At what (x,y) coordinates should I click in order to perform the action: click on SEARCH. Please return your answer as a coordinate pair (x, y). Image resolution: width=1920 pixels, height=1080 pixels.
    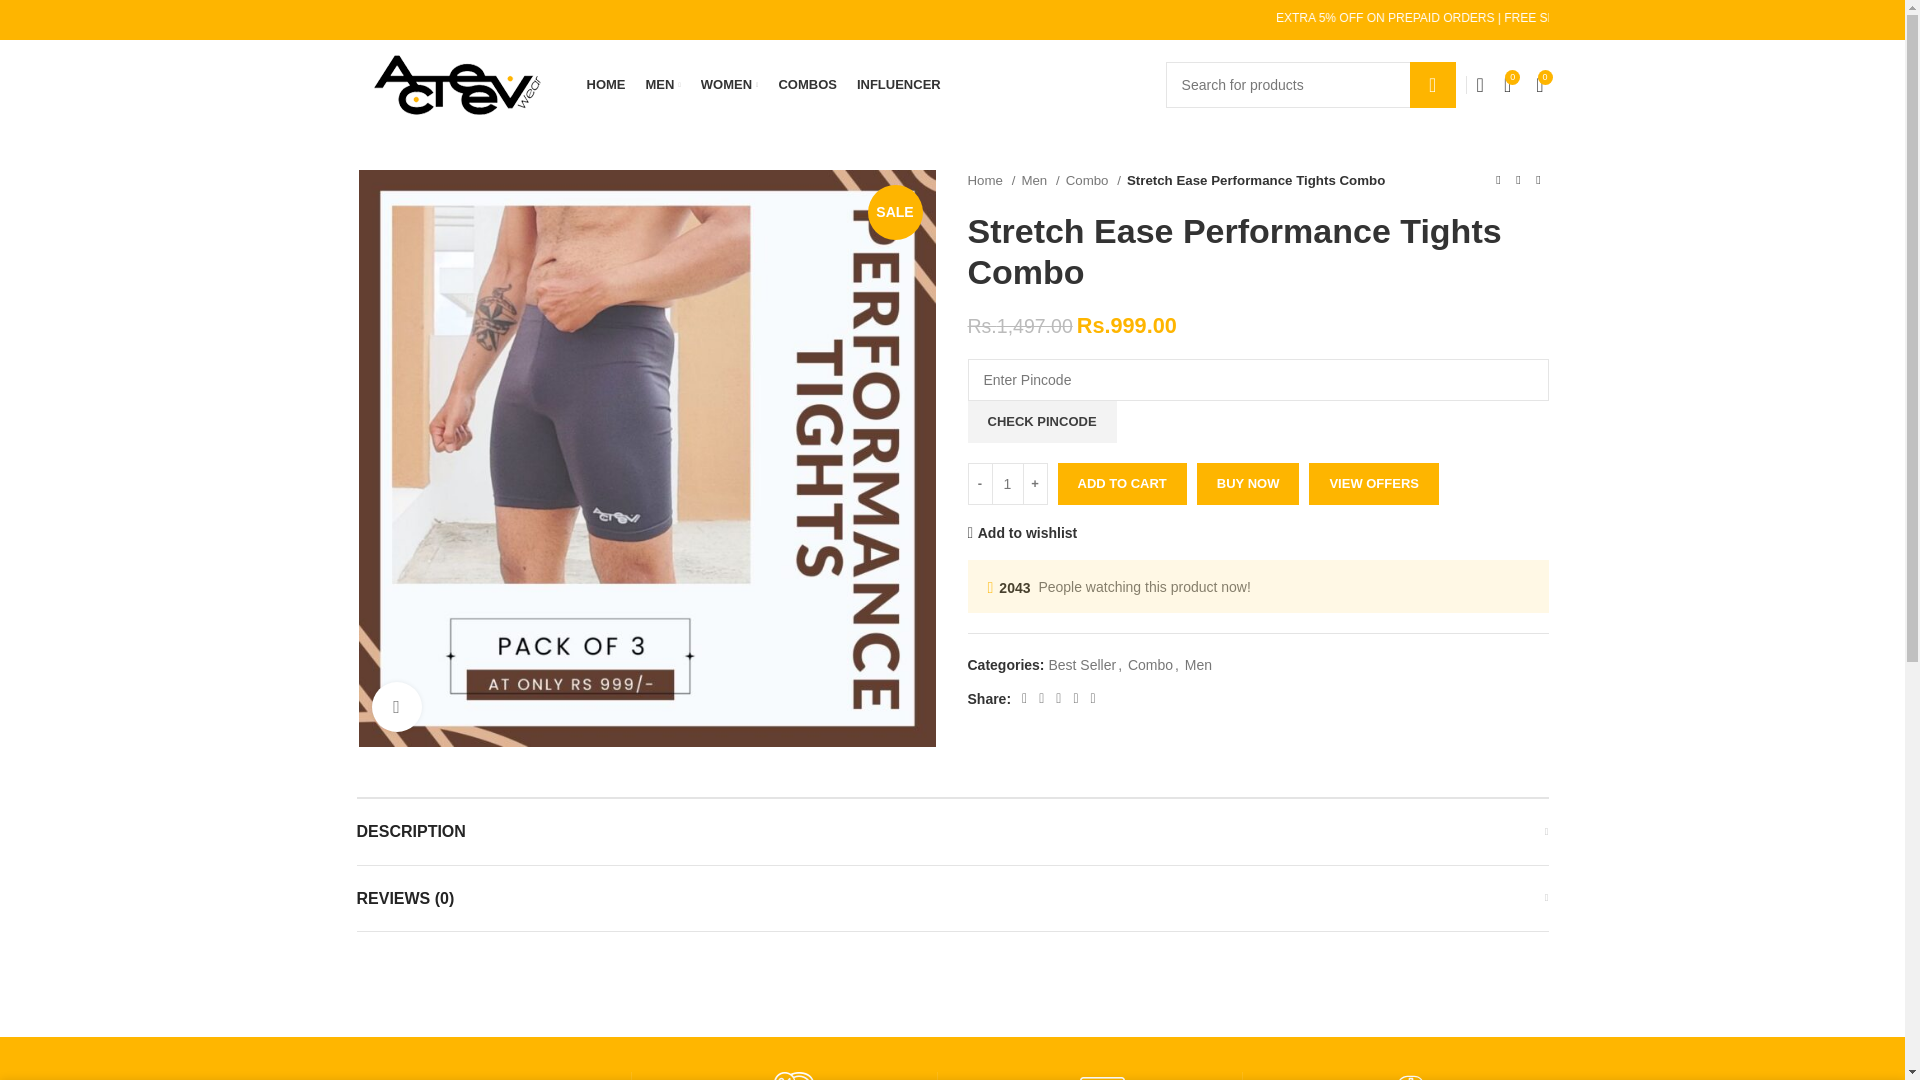
    Looking at the image, I should click on (1432, 84).